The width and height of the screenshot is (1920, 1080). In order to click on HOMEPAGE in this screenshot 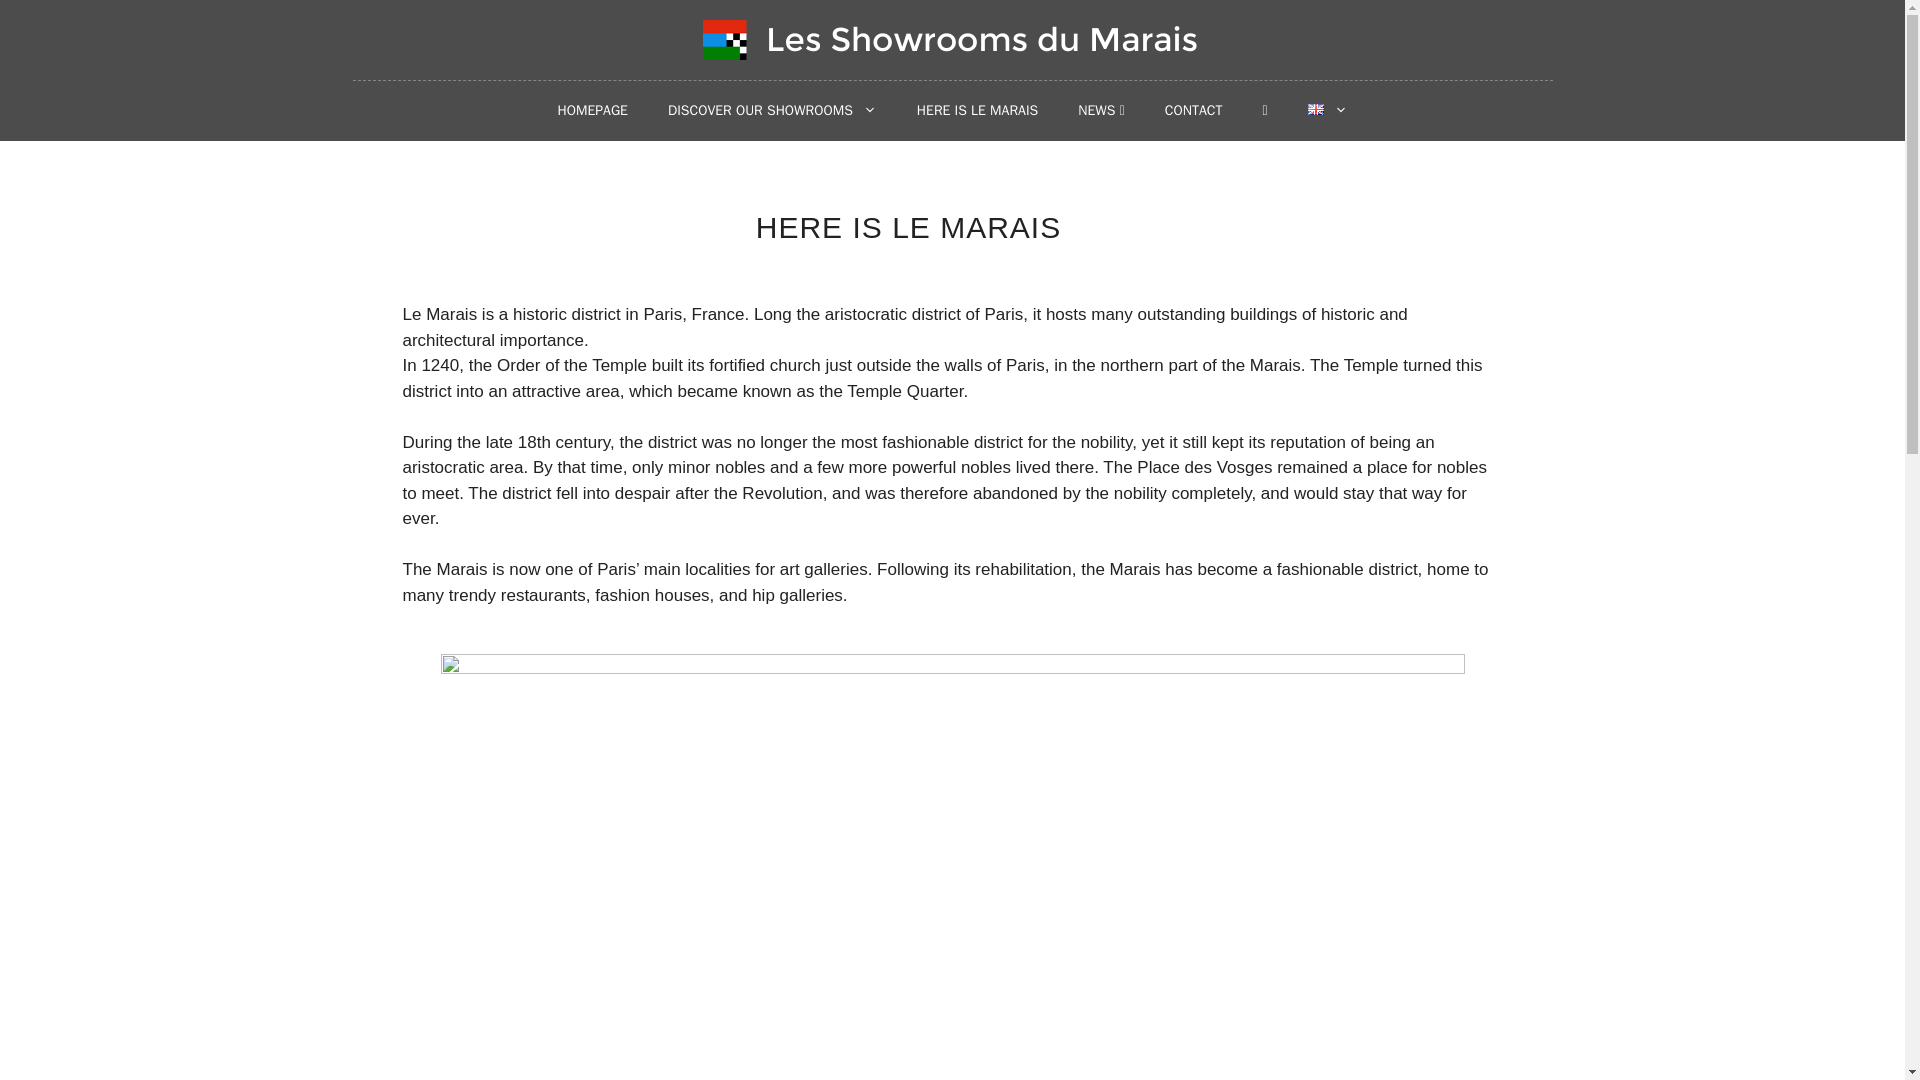, I will do `click(592, 111)`.